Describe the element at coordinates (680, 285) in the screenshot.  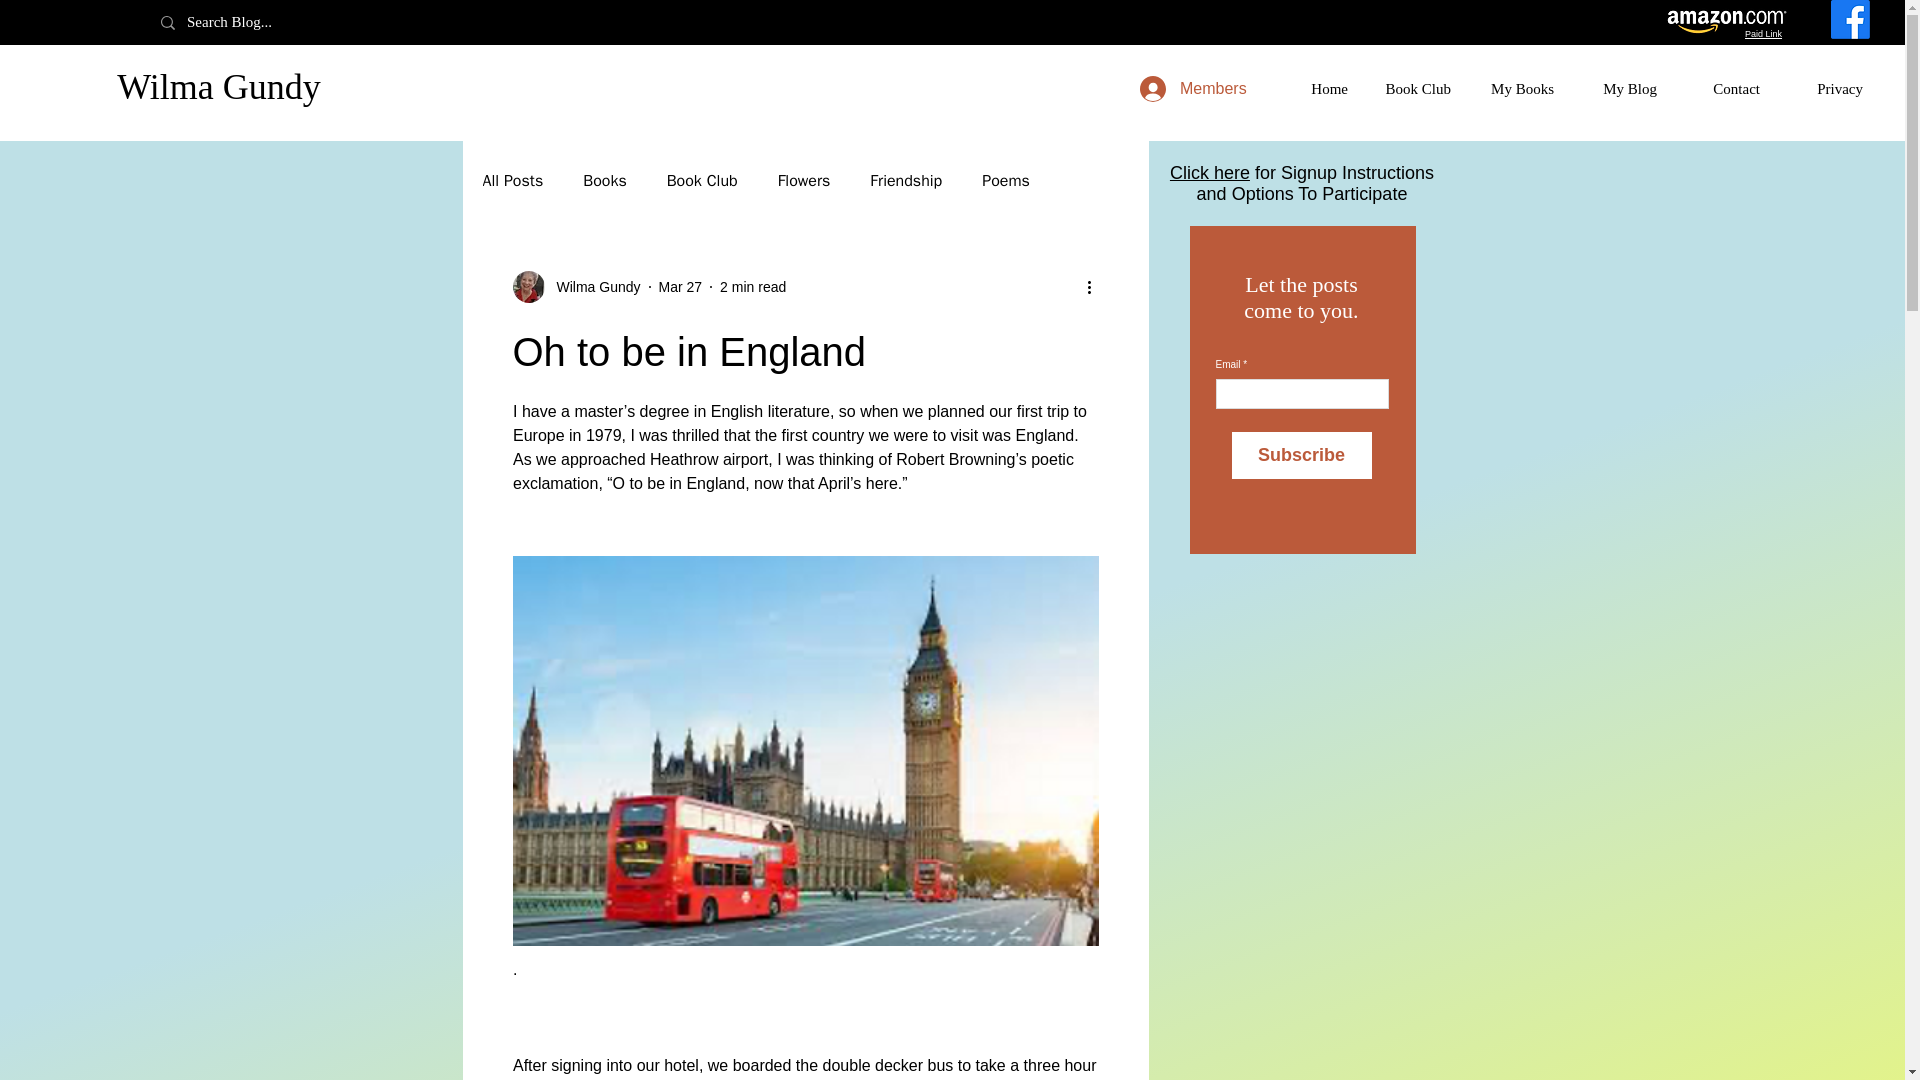
I see `Mar 27` at that location.